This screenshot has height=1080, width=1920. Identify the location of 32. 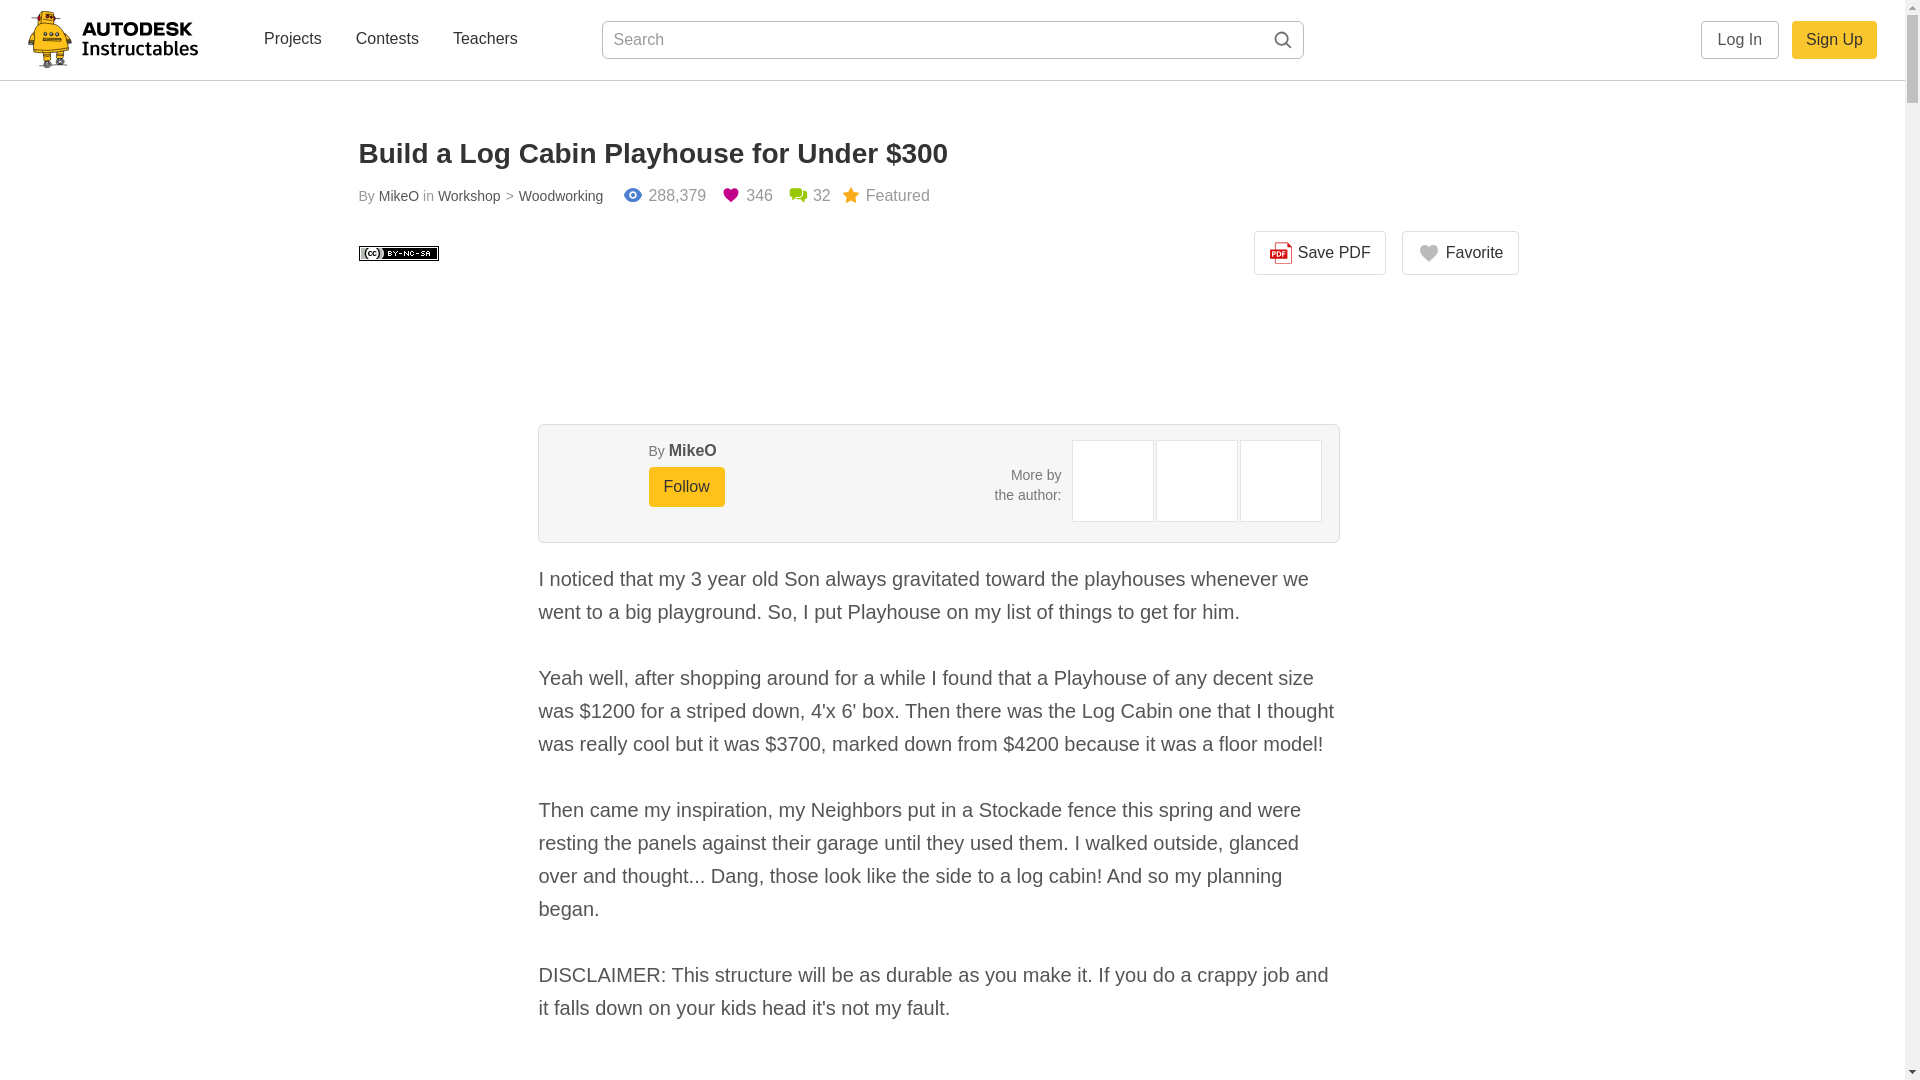
(809, 196).